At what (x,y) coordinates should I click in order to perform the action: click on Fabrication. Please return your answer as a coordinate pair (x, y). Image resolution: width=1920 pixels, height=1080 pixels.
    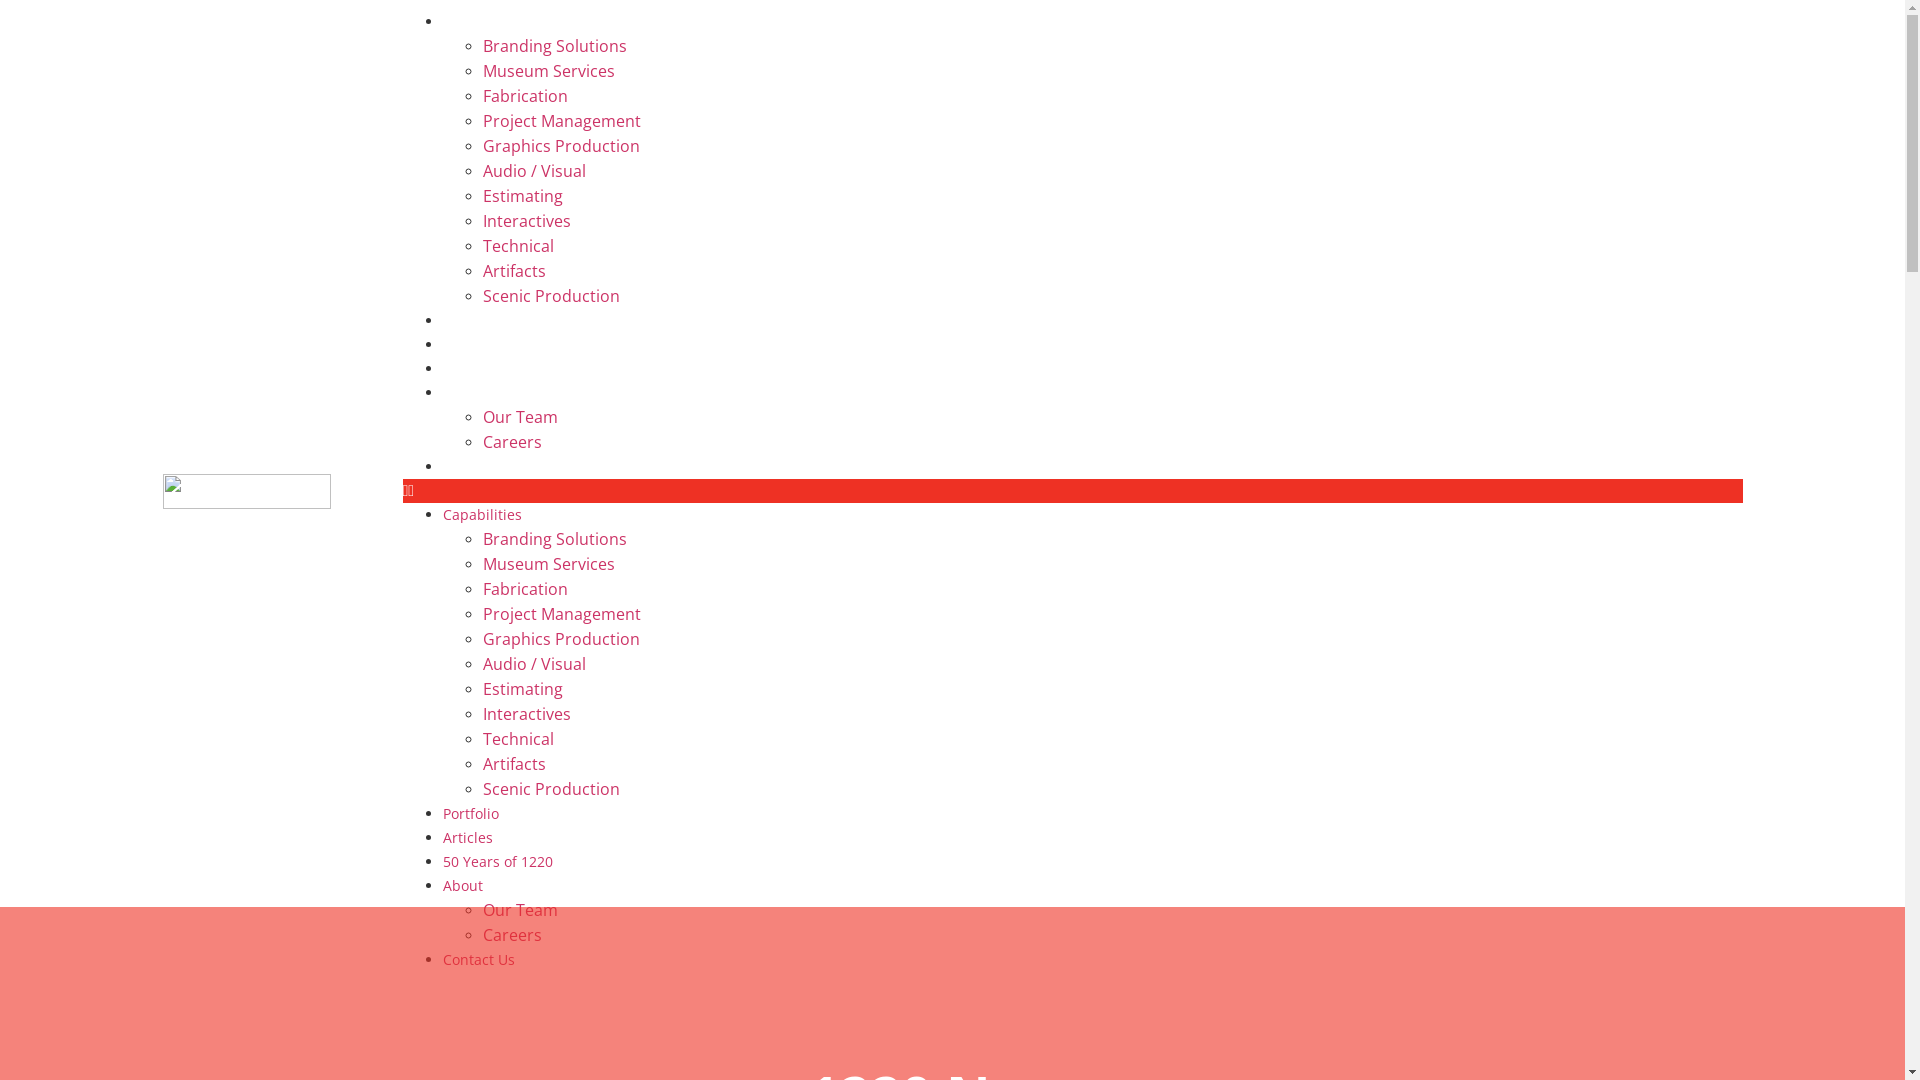
    Looking at the image, I should click on (524, 96).